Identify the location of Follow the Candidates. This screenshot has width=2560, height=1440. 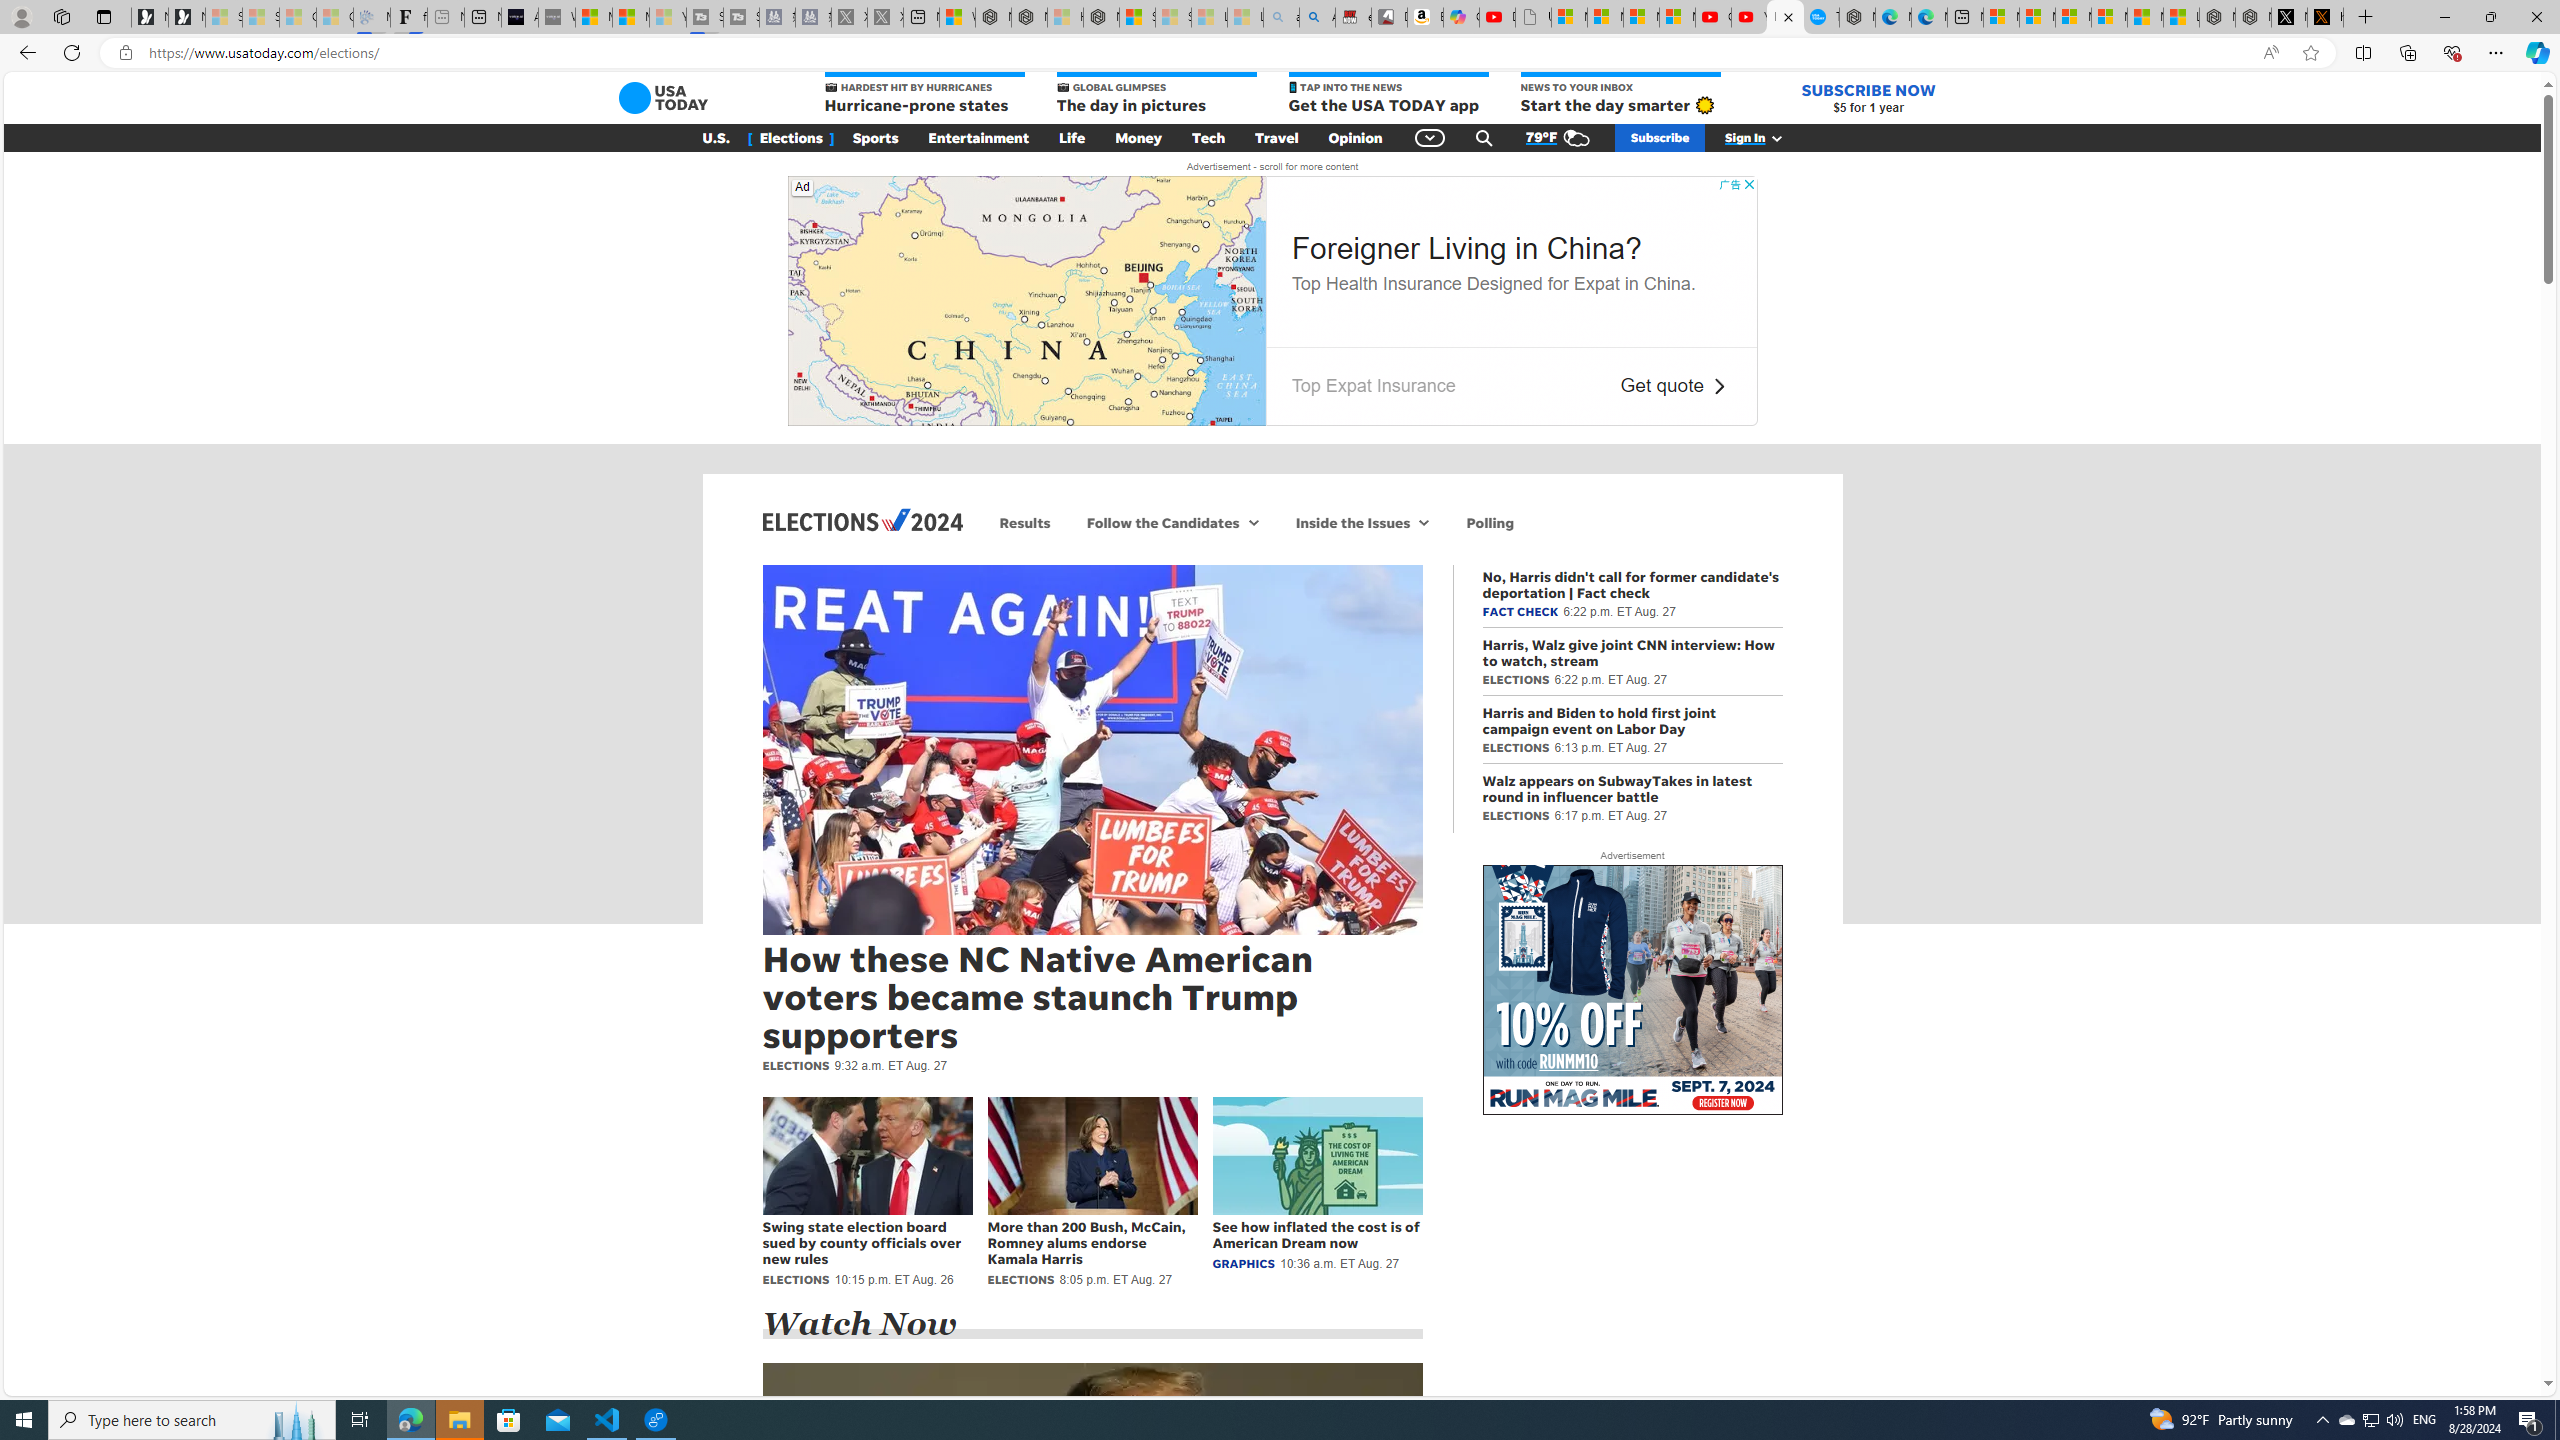
(1160, 522).